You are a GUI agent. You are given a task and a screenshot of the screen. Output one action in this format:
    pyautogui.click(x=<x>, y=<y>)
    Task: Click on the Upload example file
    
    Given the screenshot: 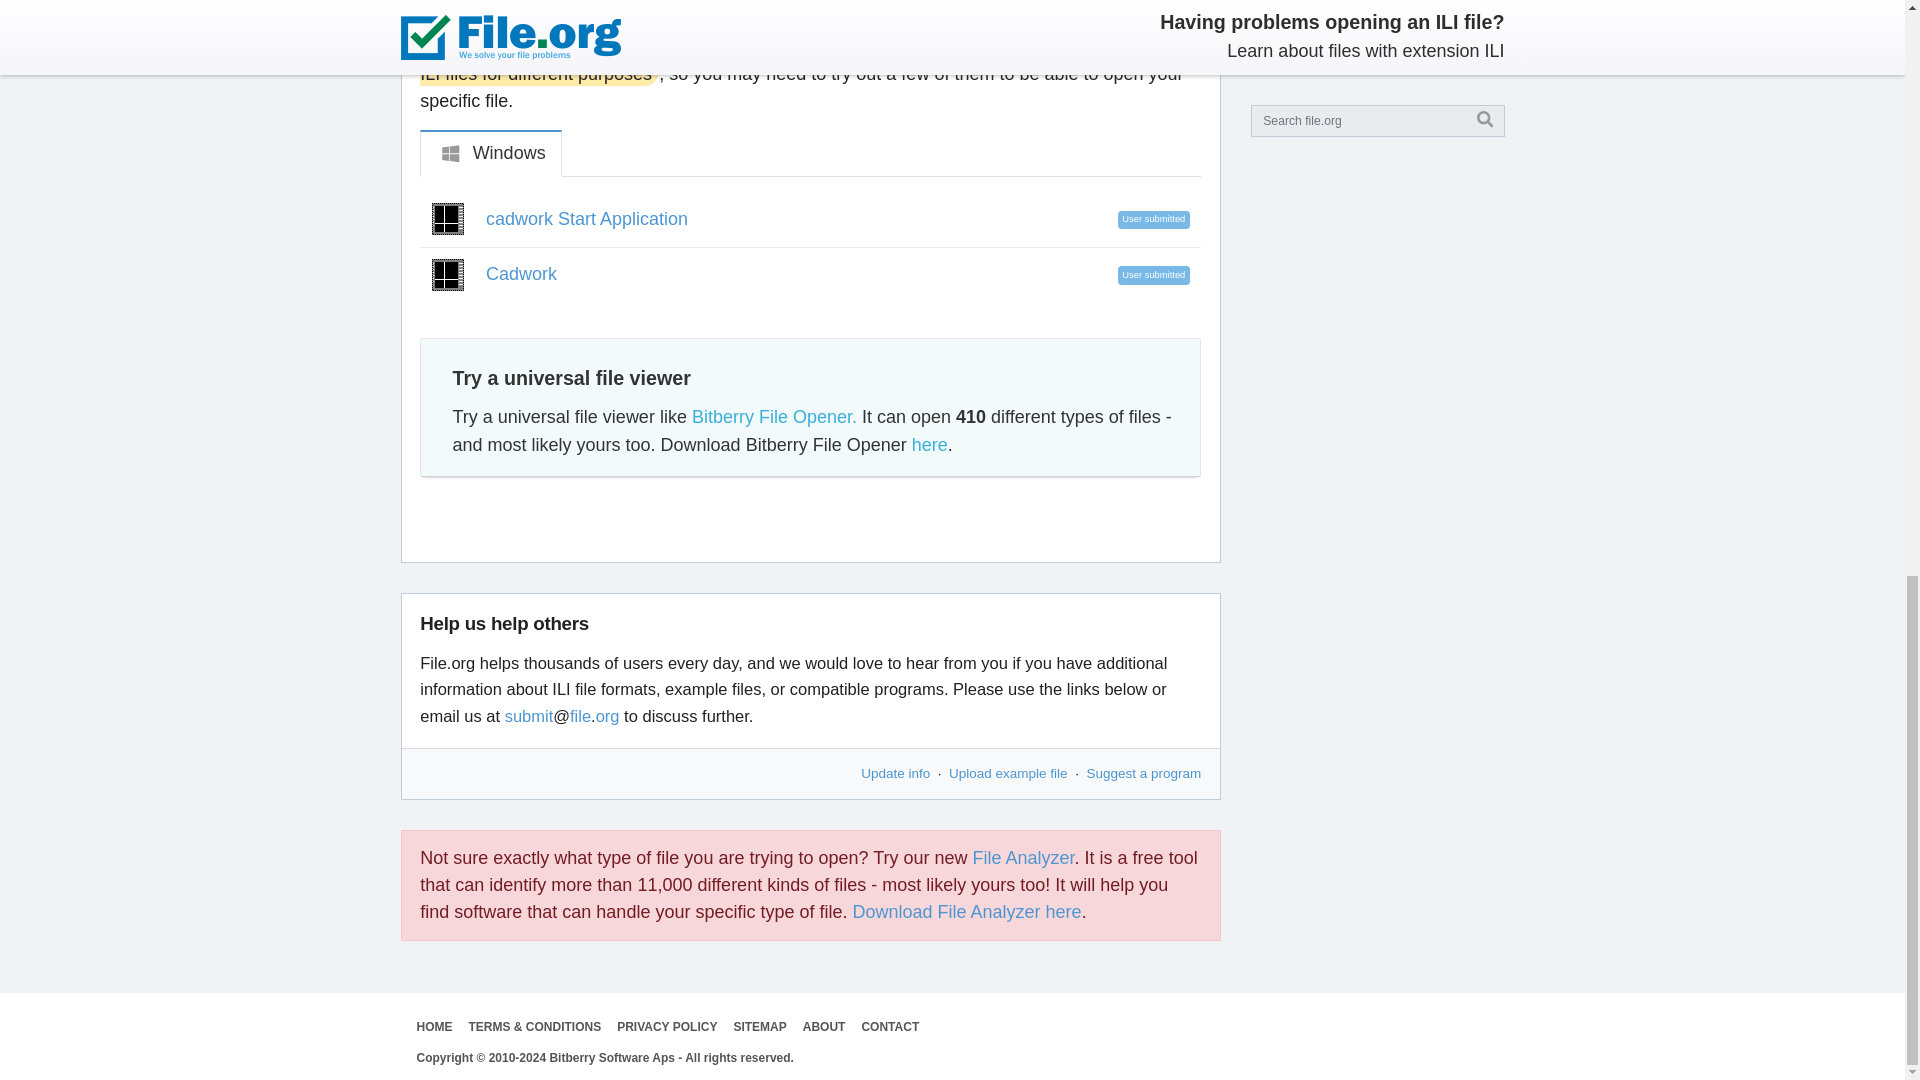 What is the action you would take?
    pyautogui.click(x=1008, y=772)
    